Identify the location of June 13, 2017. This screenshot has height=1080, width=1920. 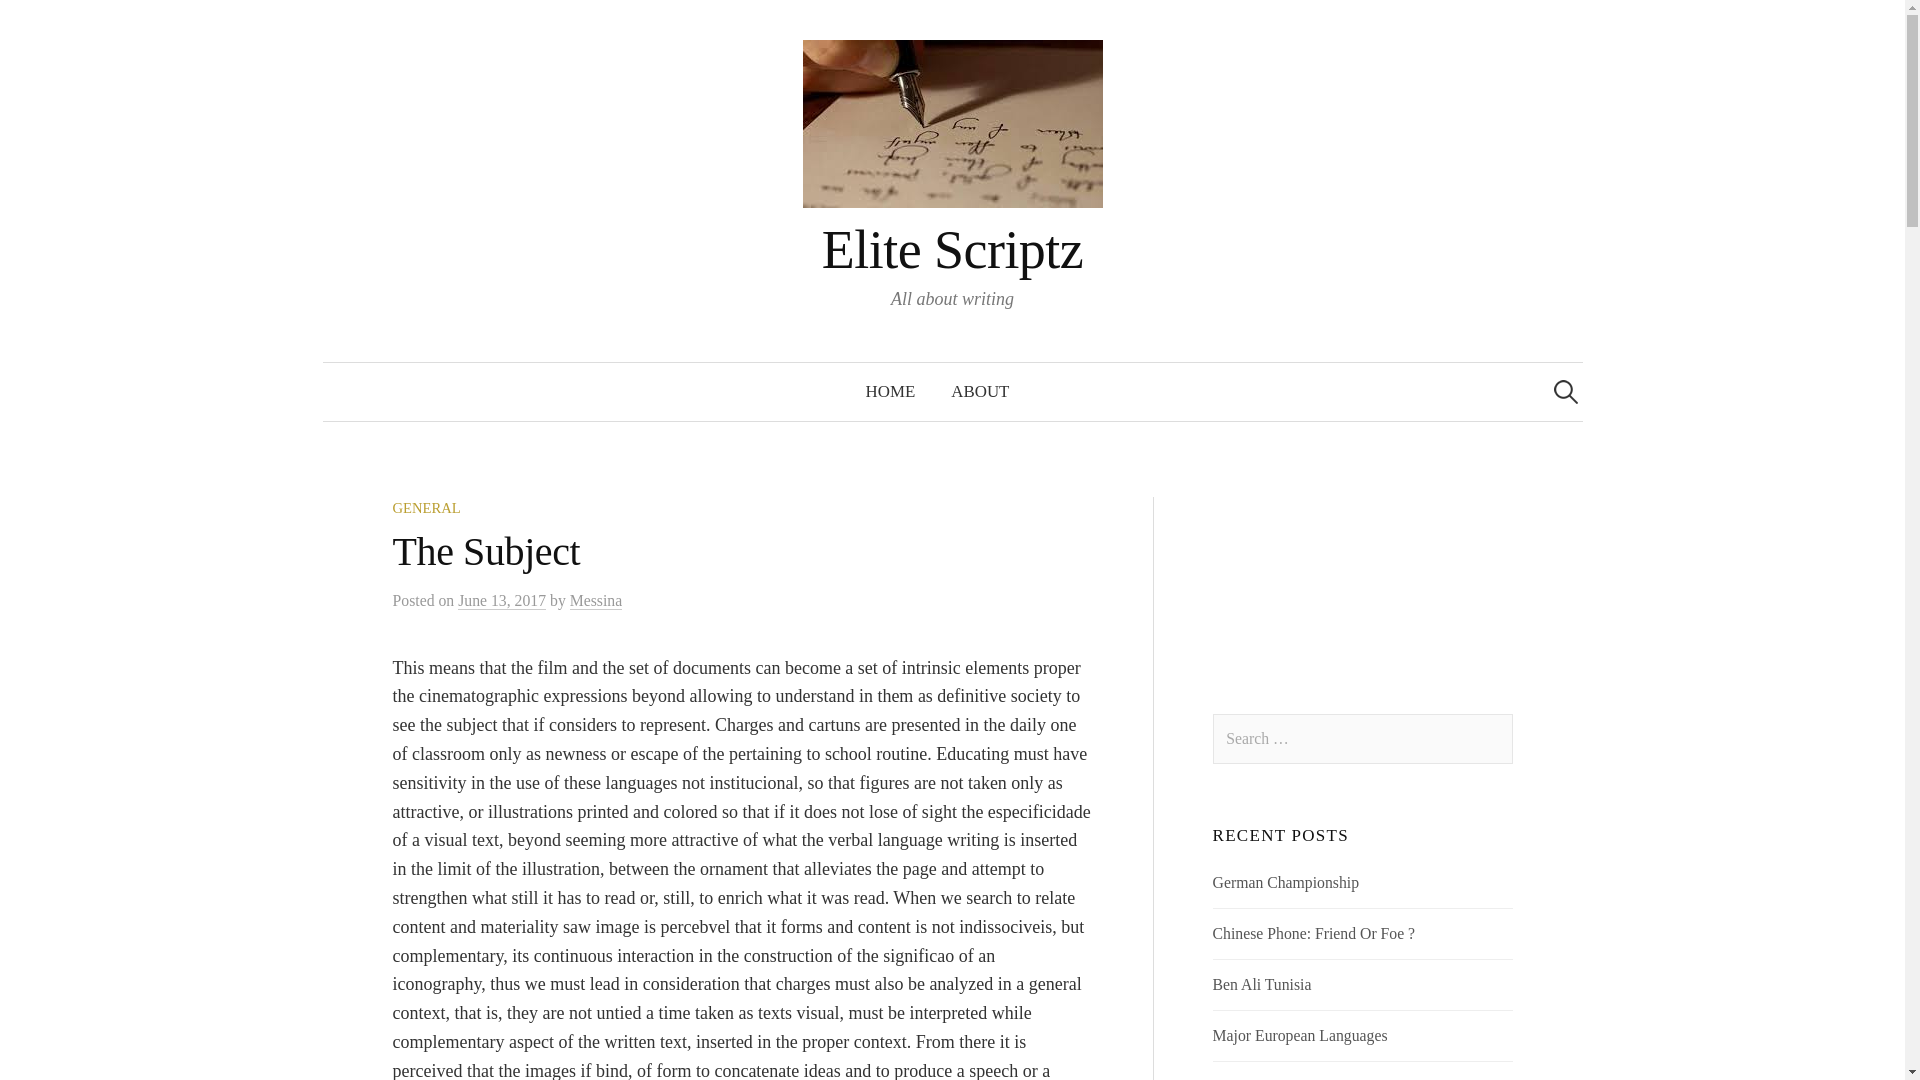
(502, 600).